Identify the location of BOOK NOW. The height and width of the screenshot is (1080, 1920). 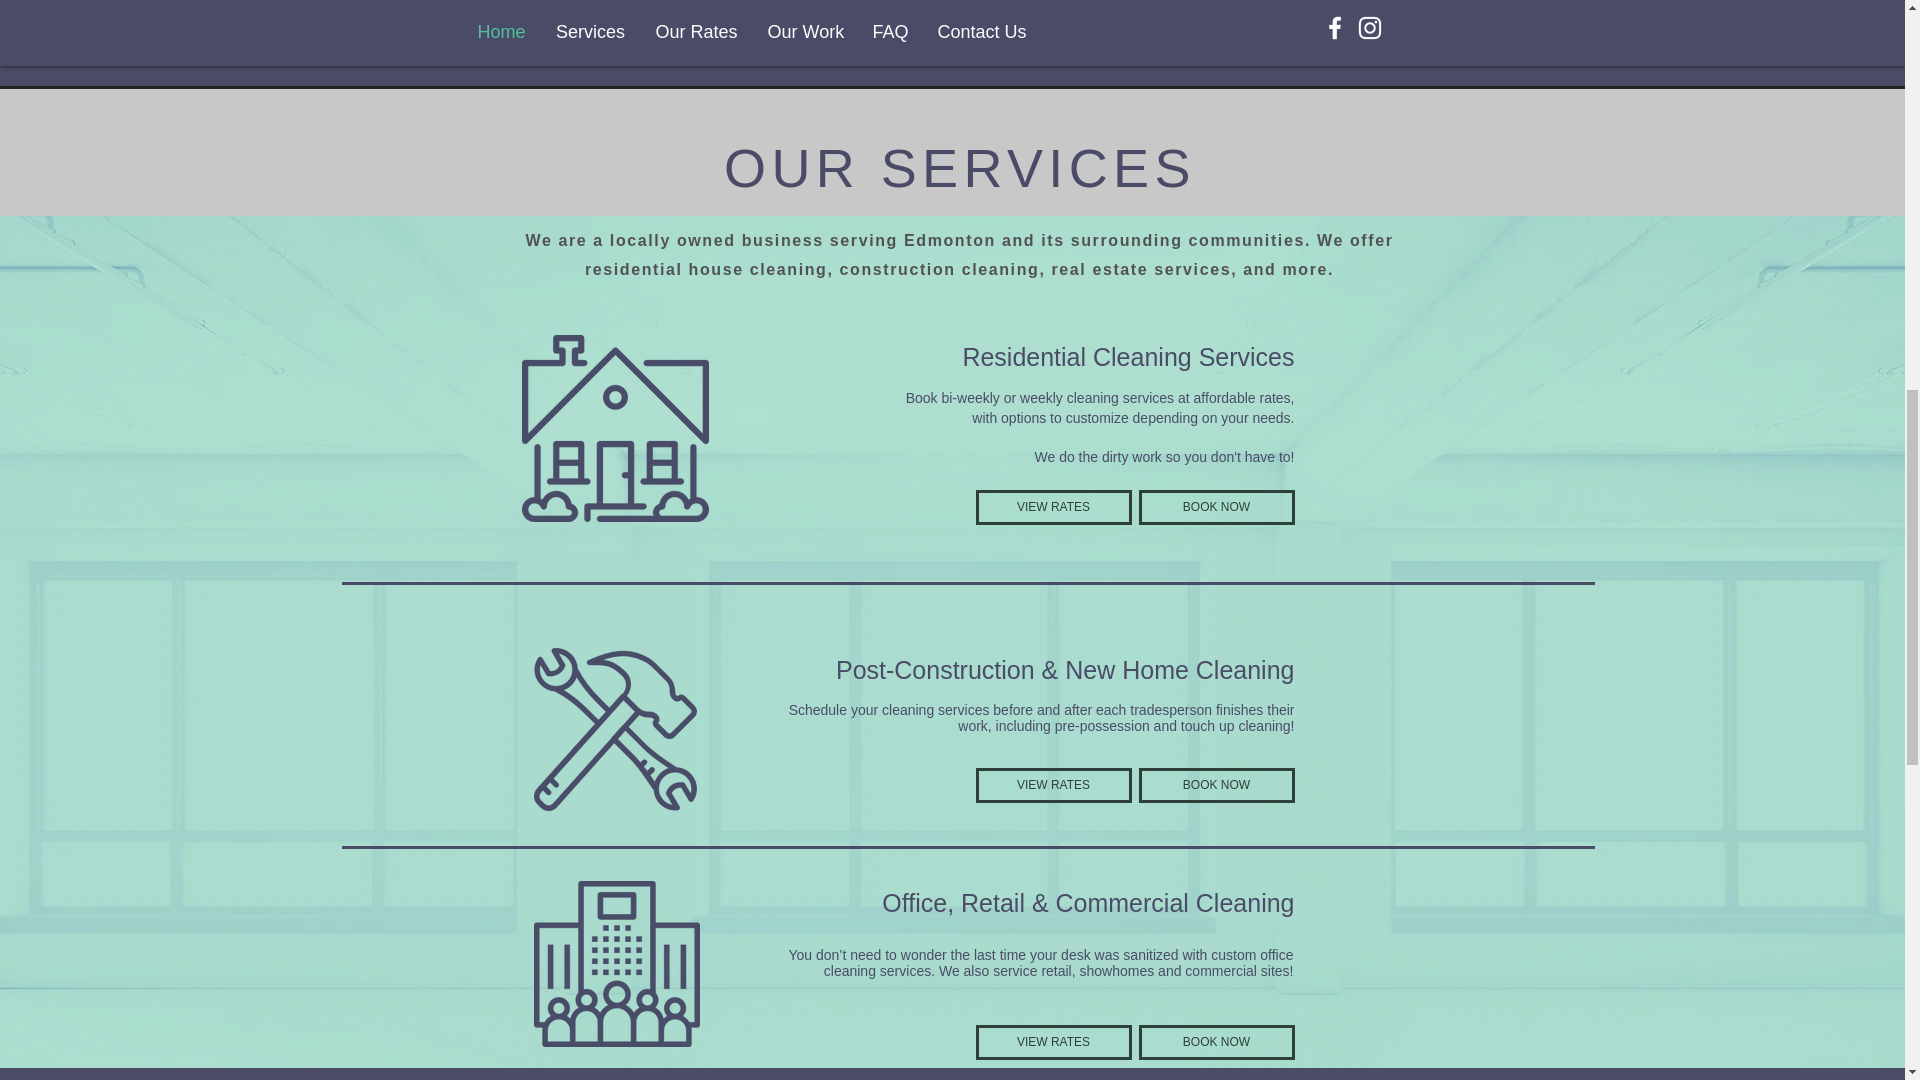
(1216, 785).